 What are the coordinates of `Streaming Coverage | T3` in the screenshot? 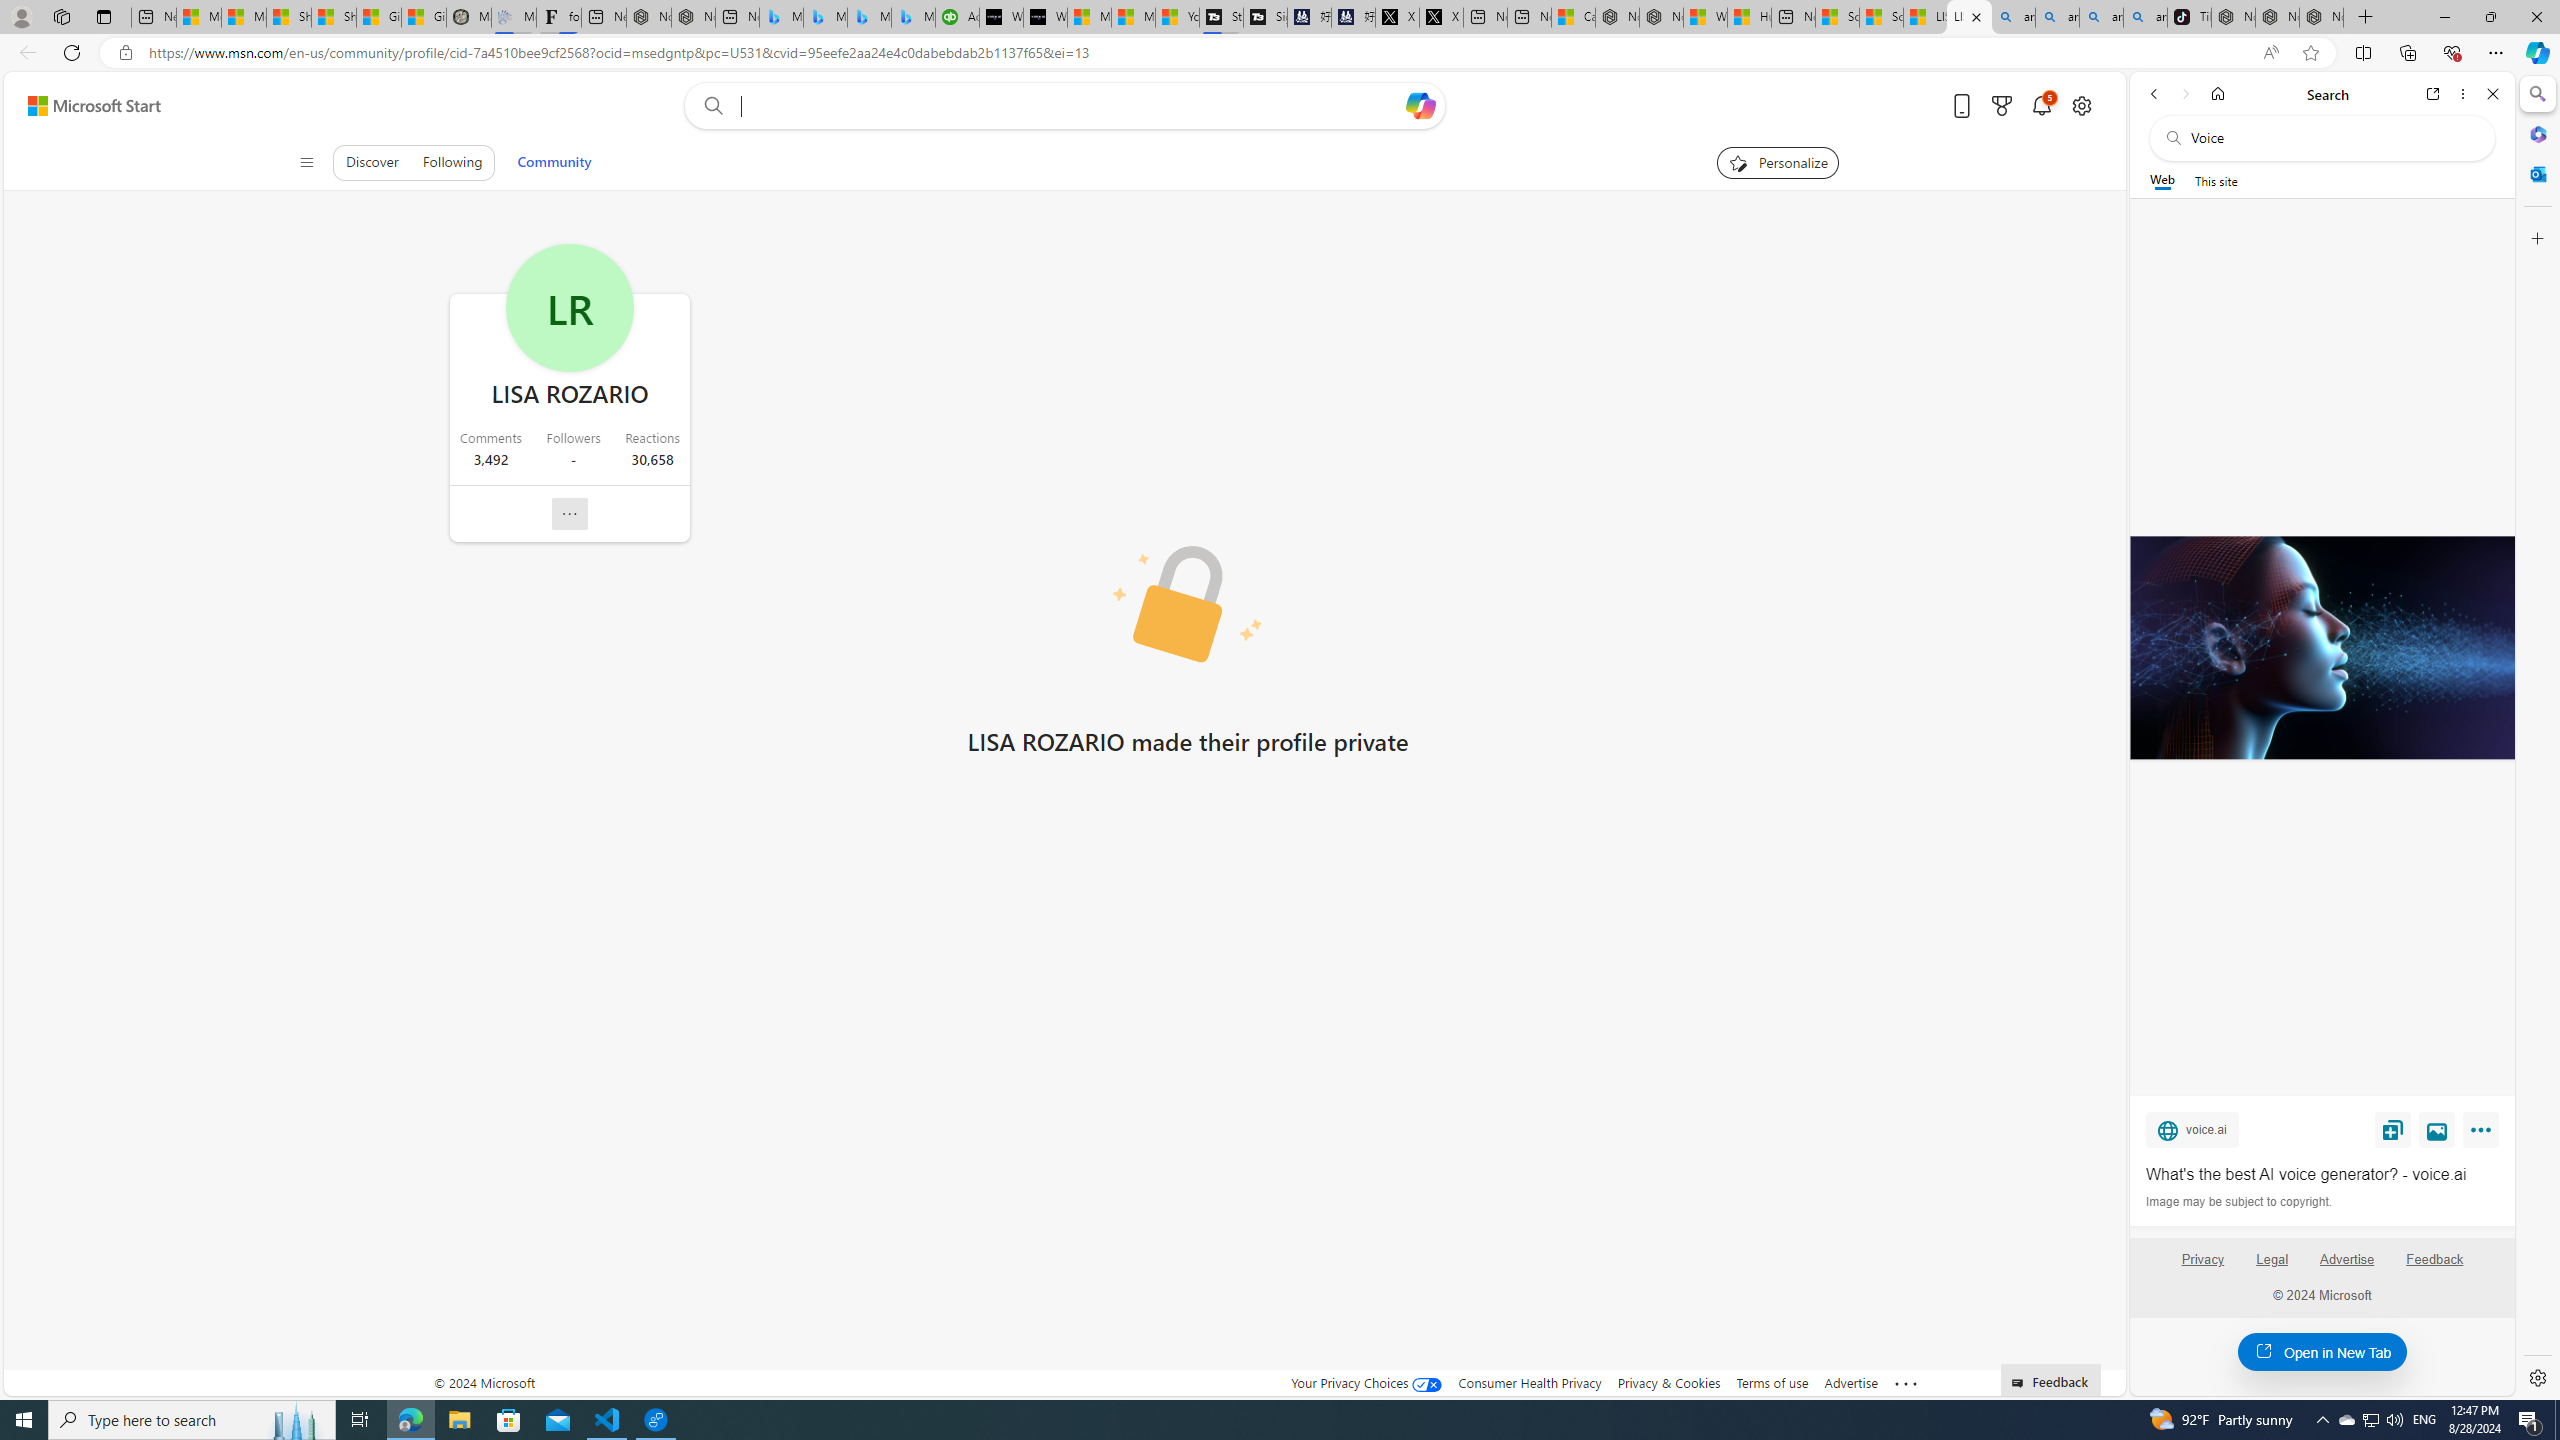 It's located at (1220, 17).